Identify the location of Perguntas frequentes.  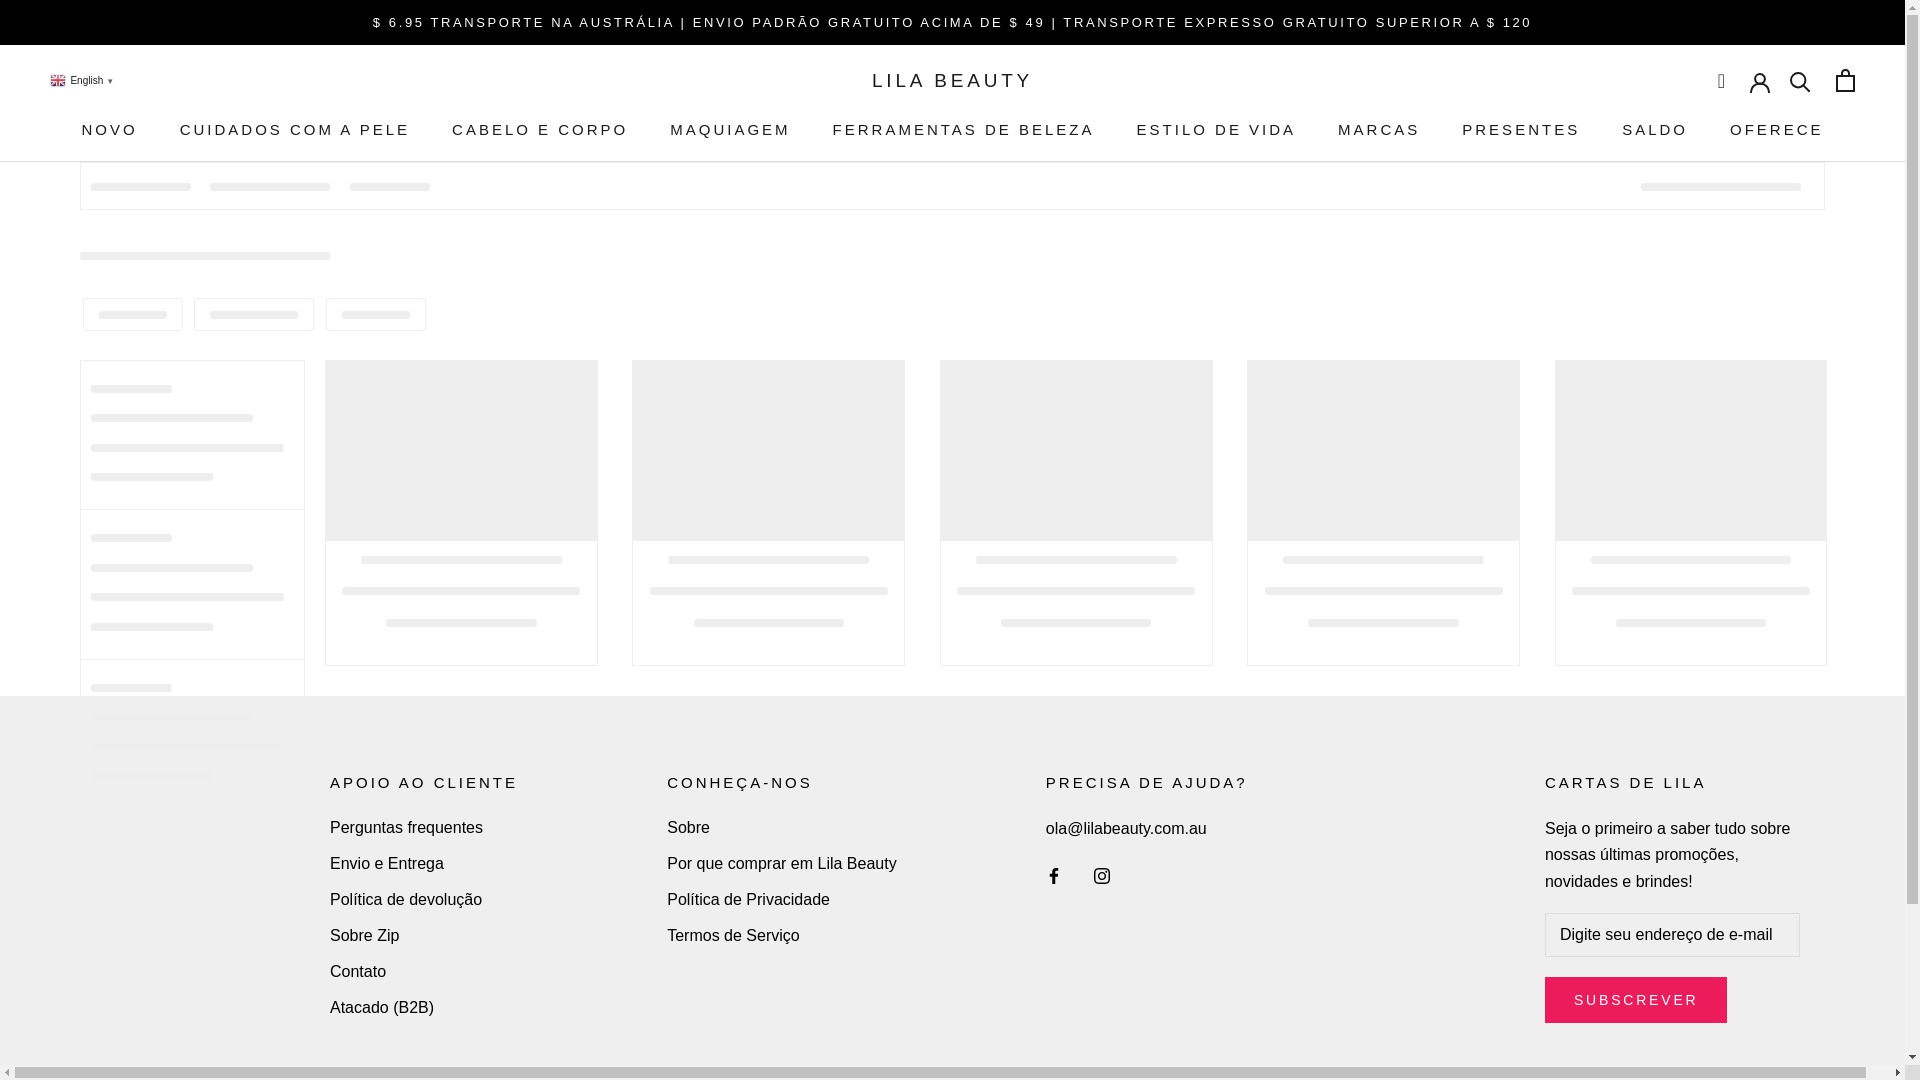
(424, 828).